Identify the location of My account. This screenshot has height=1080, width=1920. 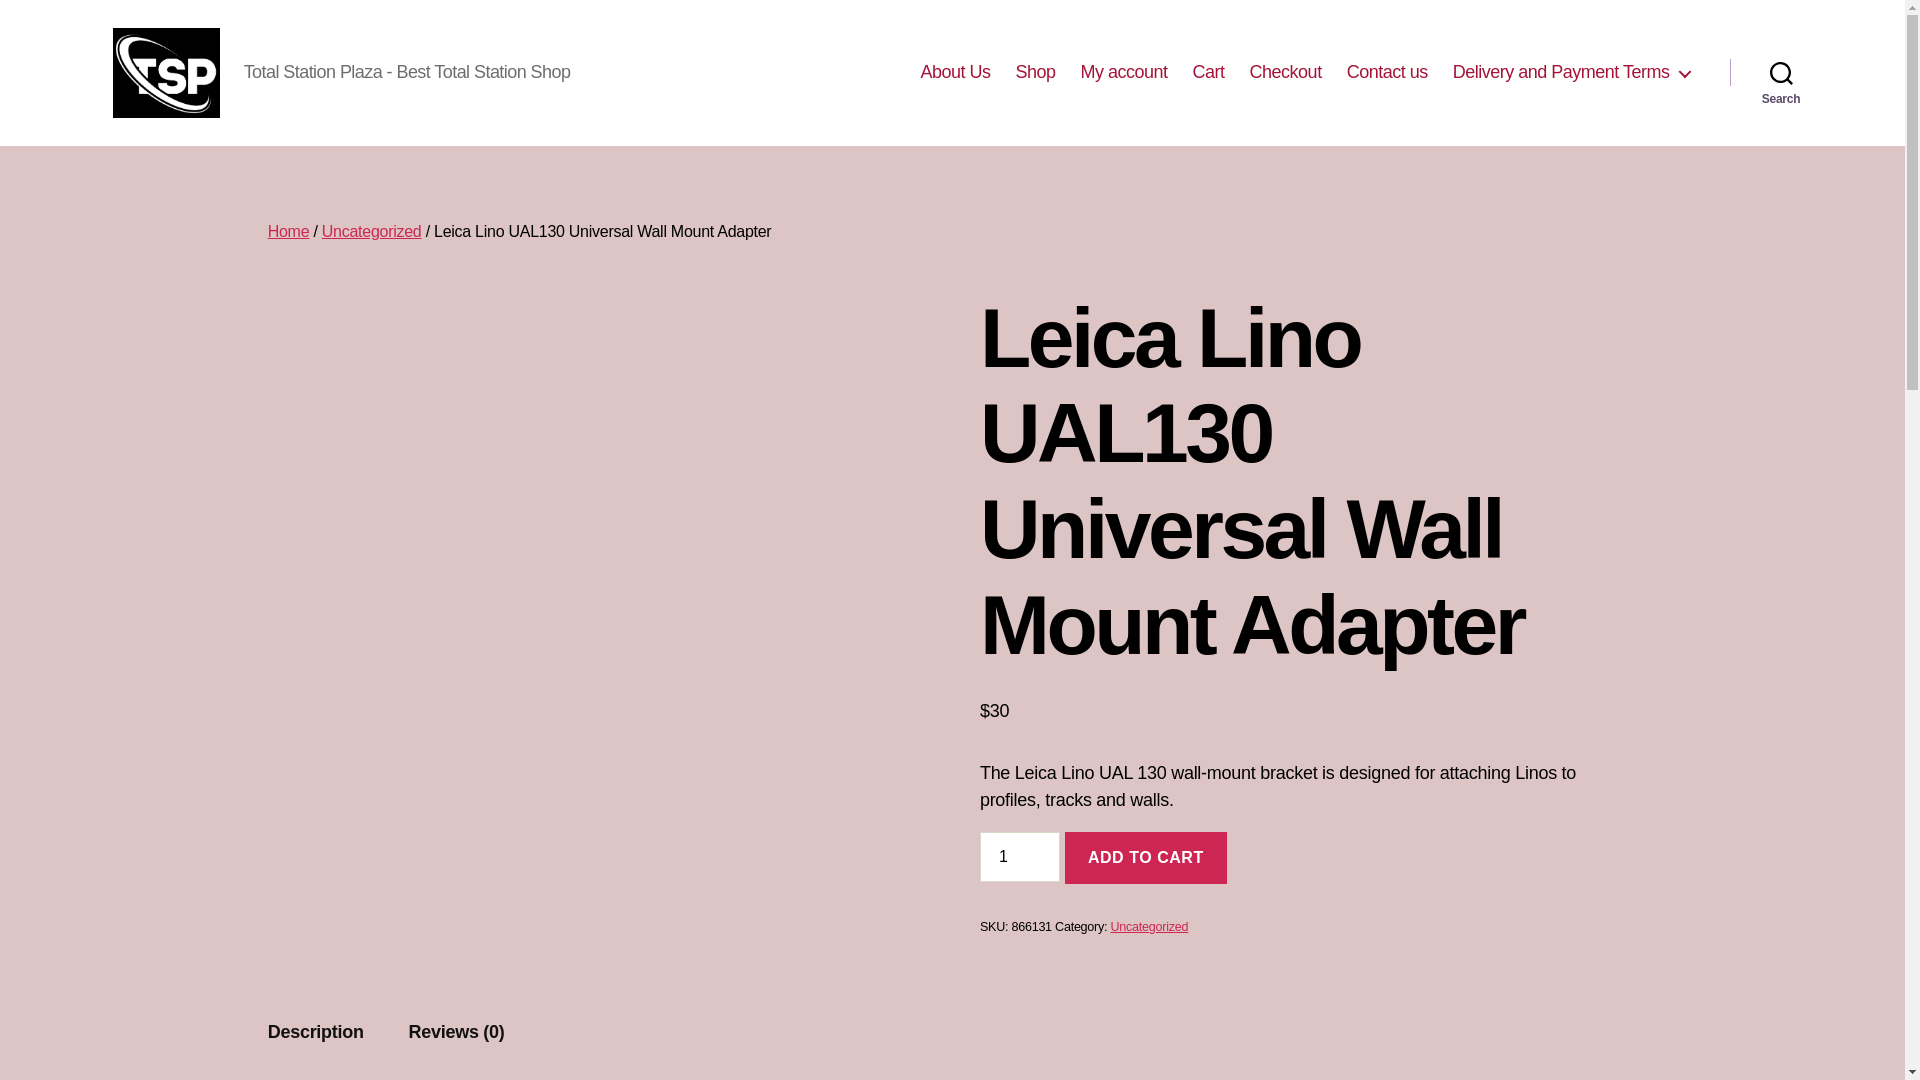
(1123, 72).